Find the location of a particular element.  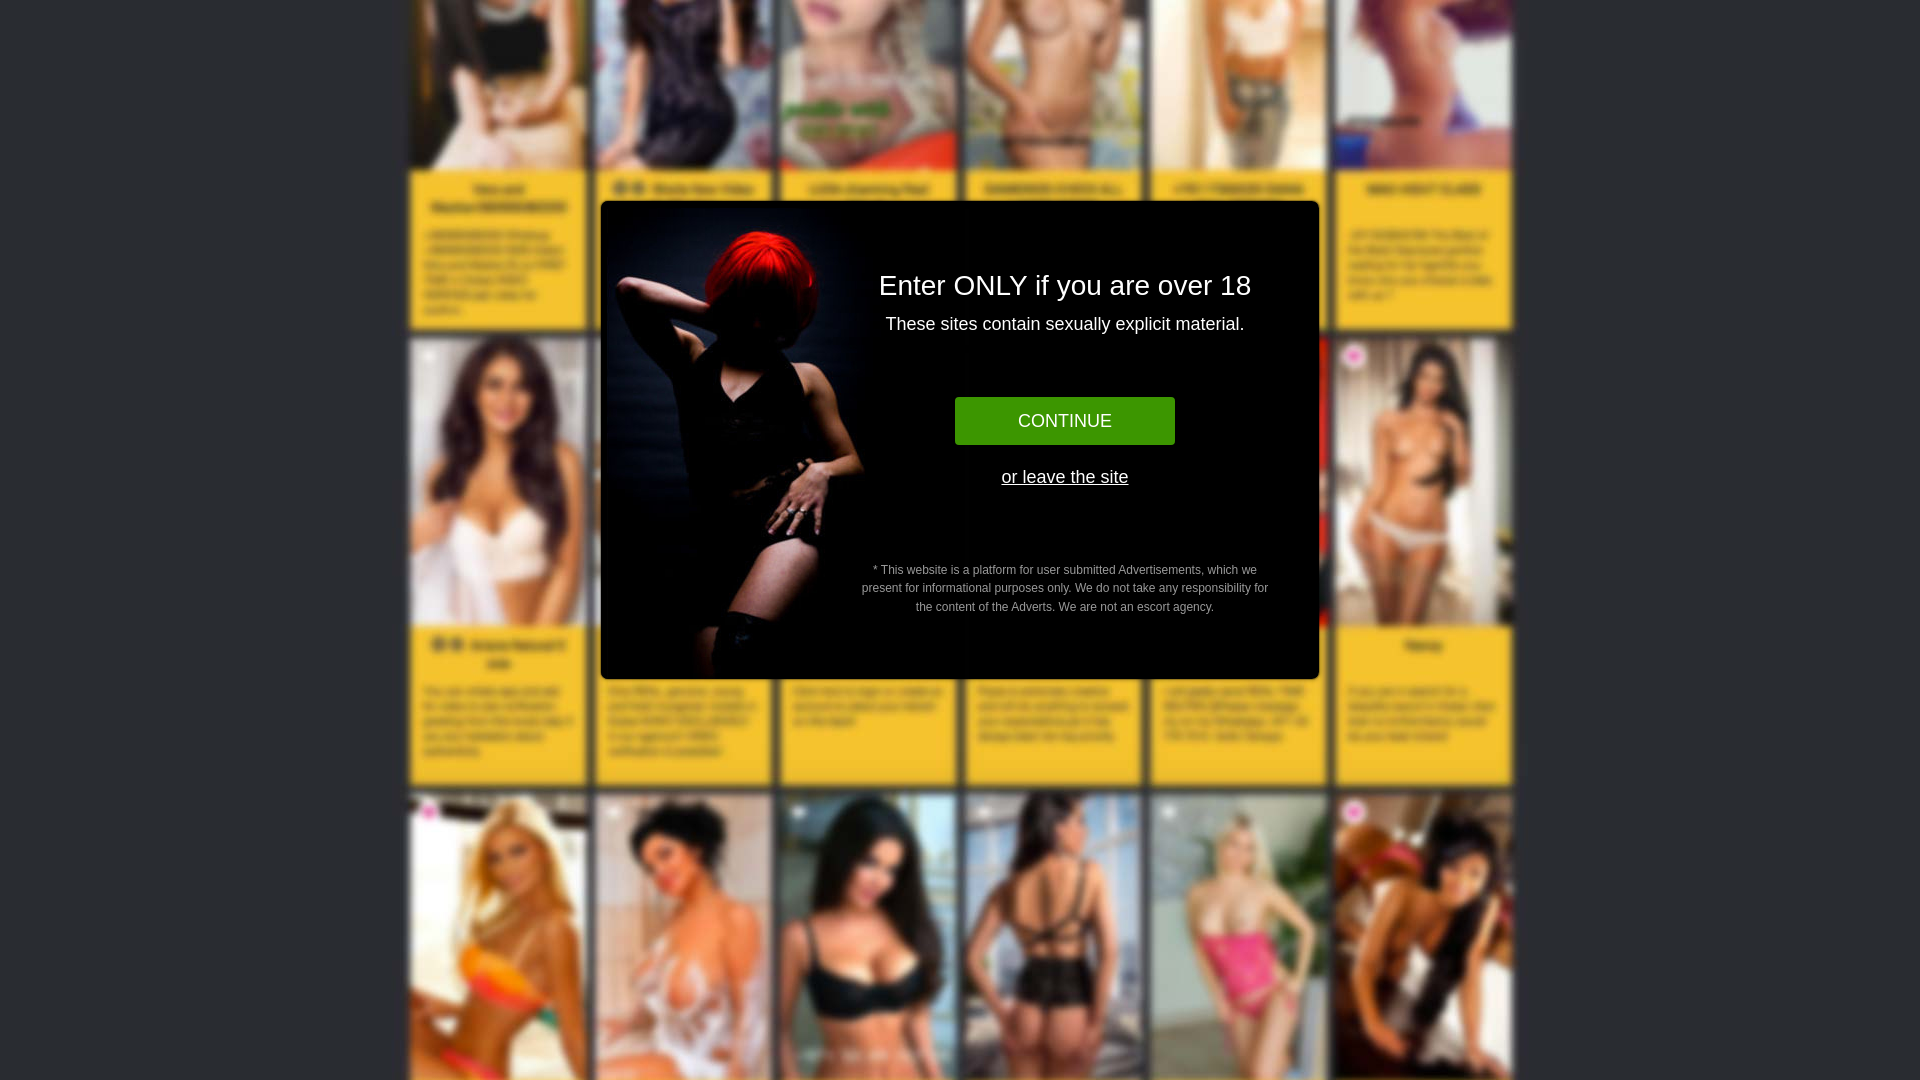

CONTINUE is located at coordinates (1065, 421).